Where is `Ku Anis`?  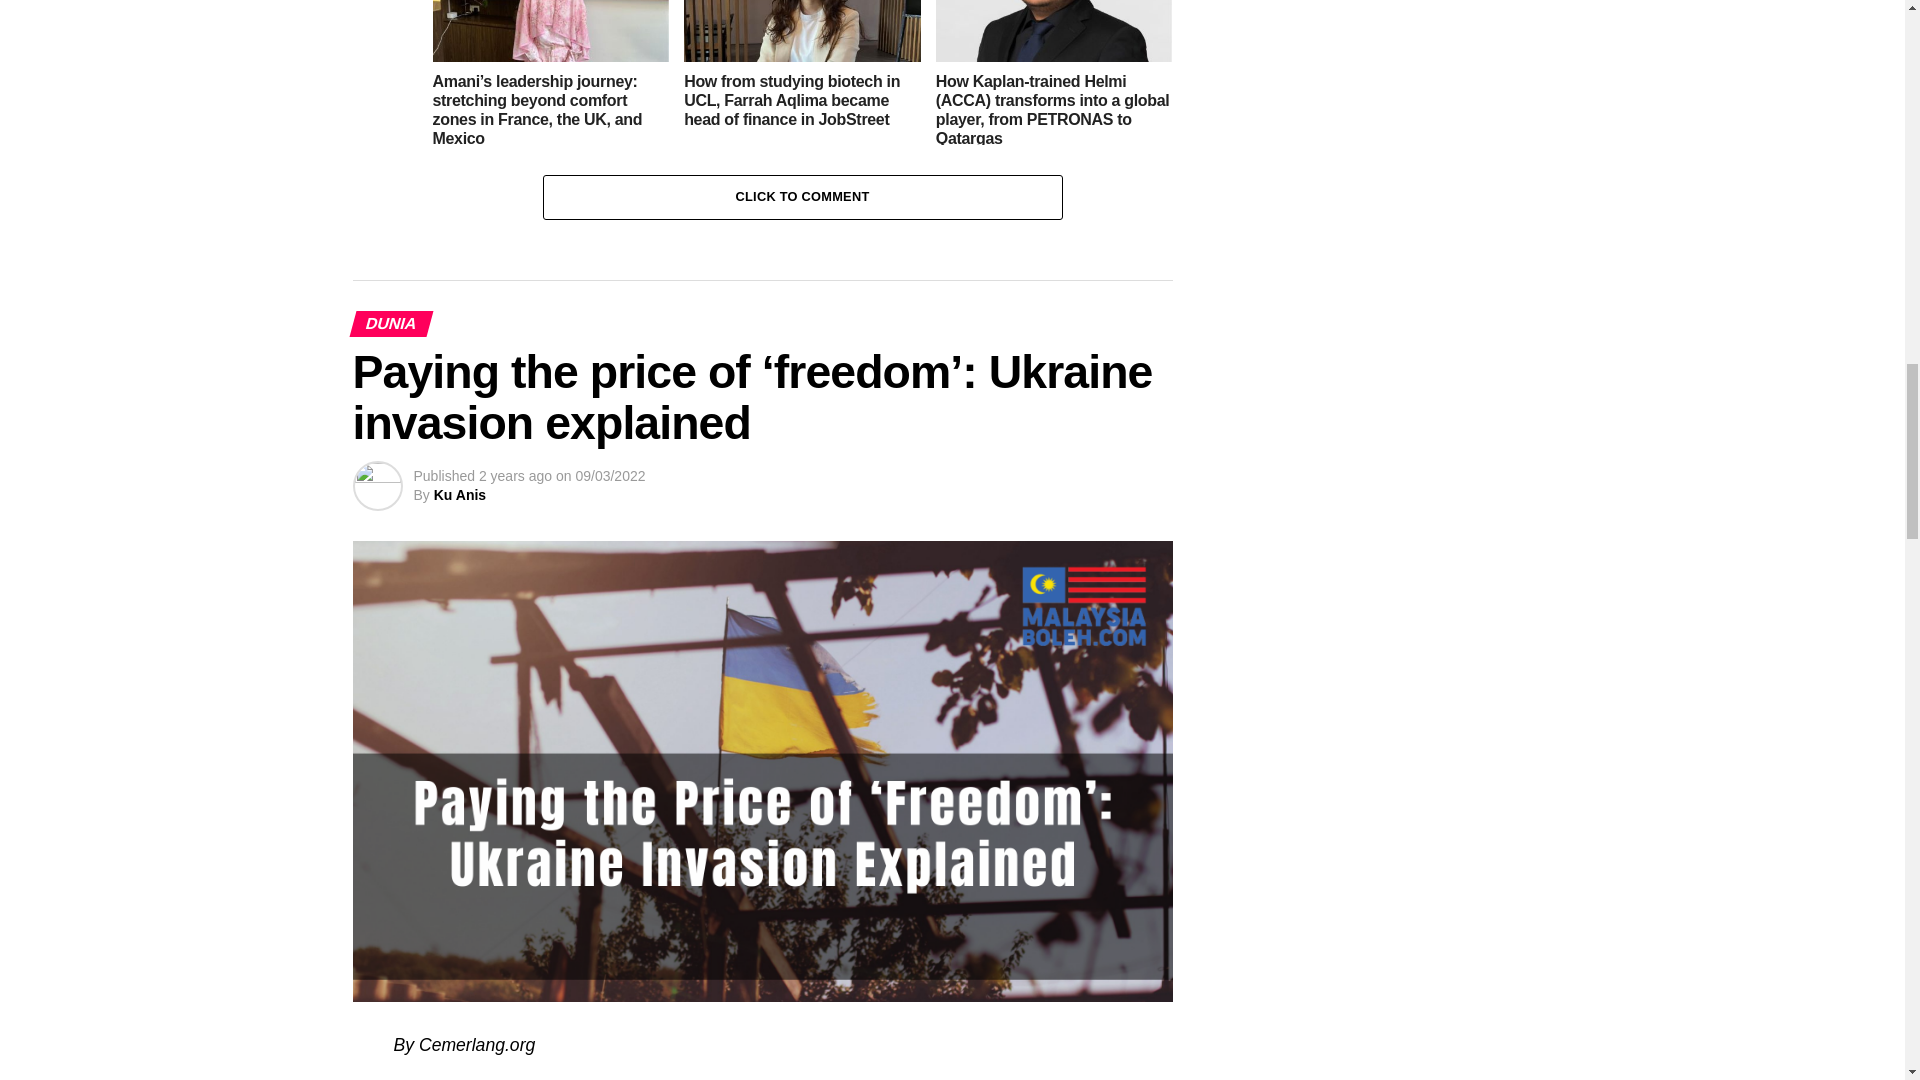 Ku Anis is located at coordinates (459, 495).